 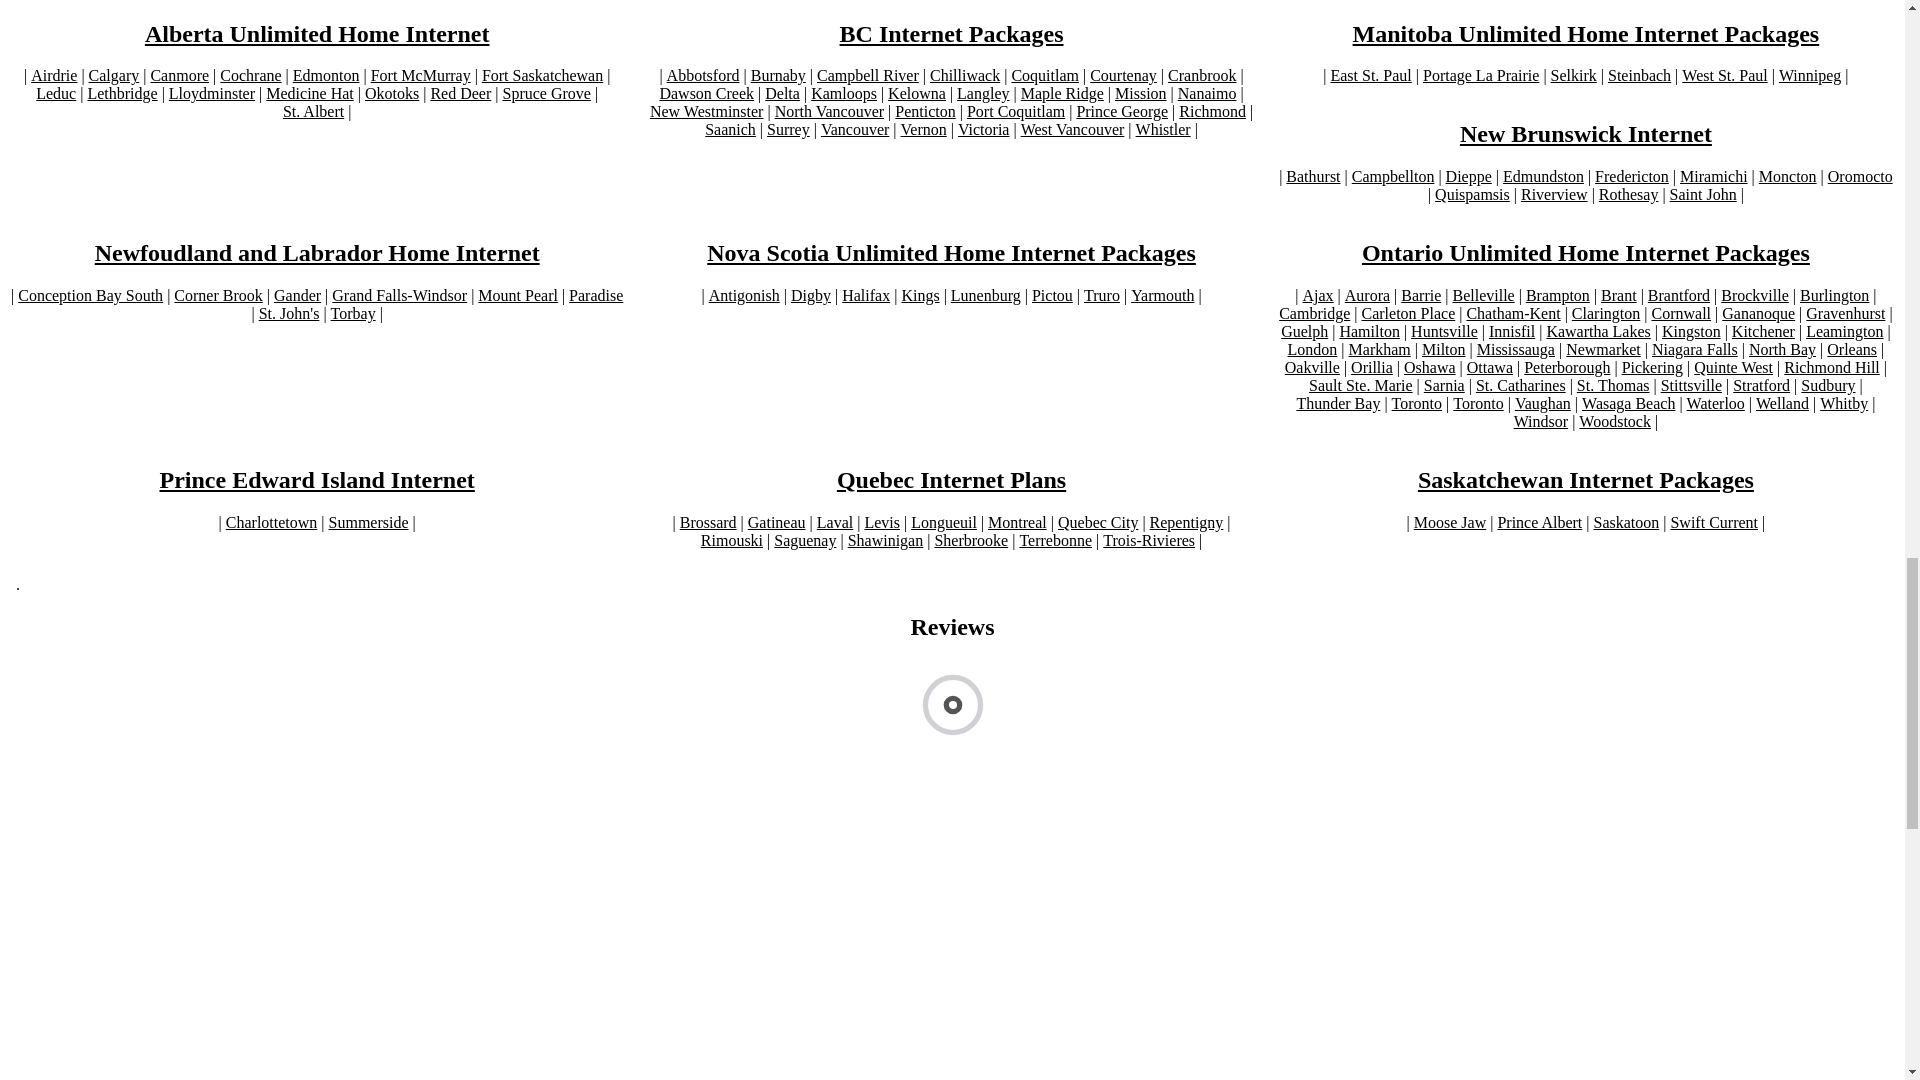 What do you see at coordinates (1045, 76) in the screenshot?
I see `Coquitlam` at bounding box center [1045, 76].